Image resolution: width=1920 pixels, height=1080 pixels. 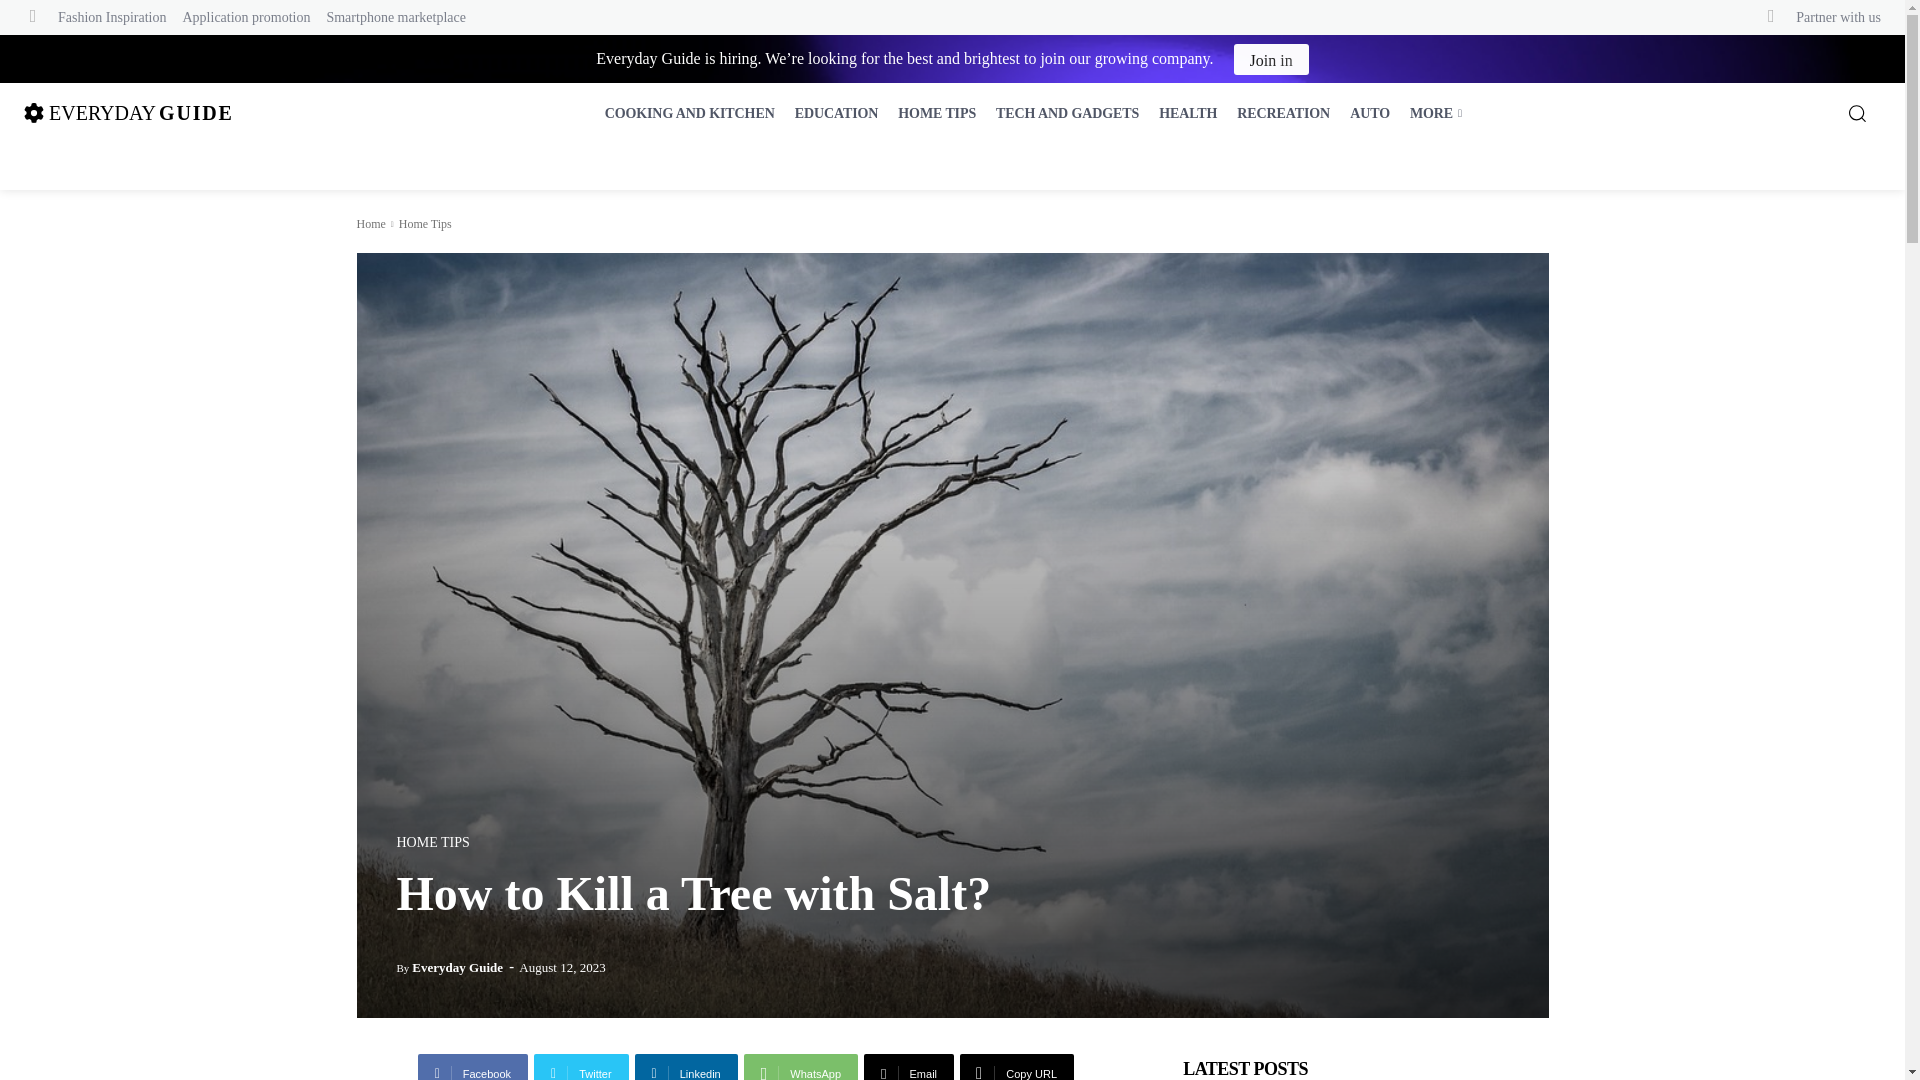 What do you see at coordinates (473, 1067) in the screenshot?
I see `Facebook` at bounding box center [473, 1067].